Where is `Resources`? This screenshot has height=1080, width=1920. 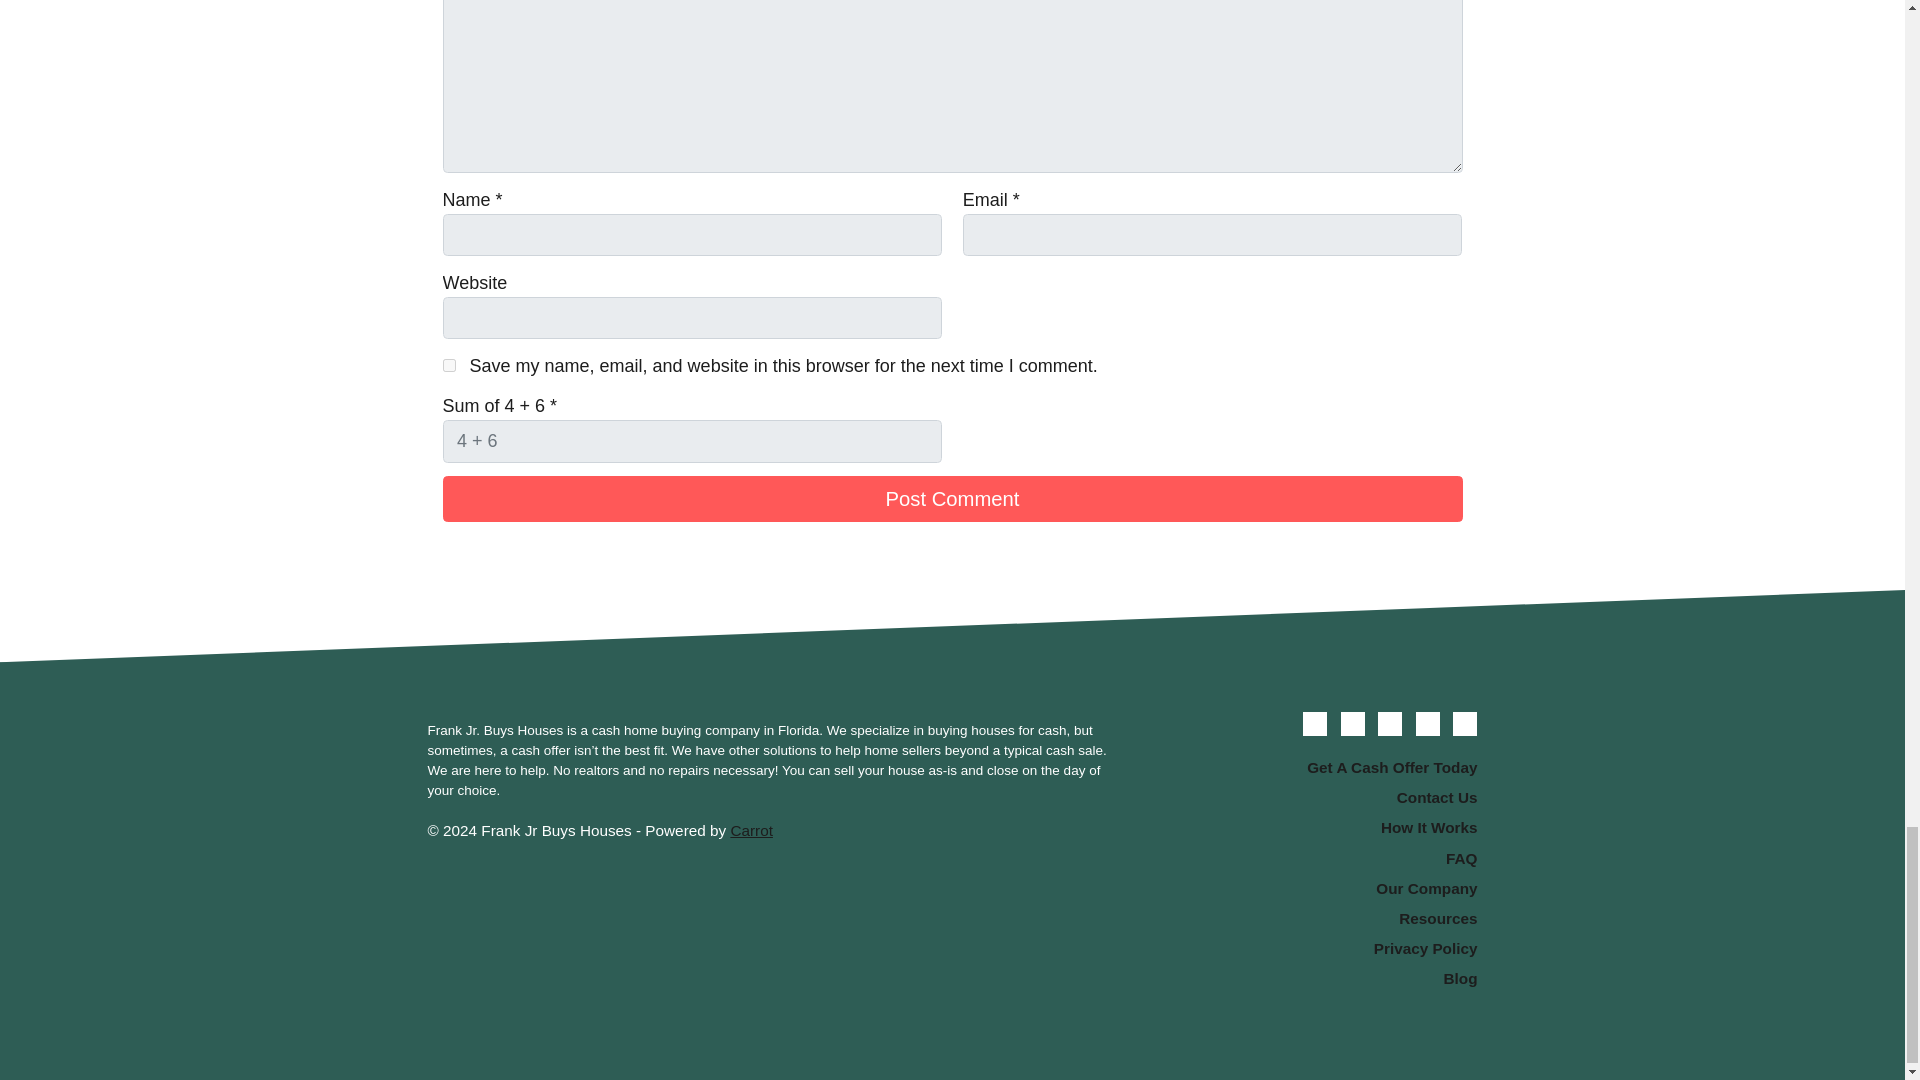
Resources is located at coordinates (1313, 918).